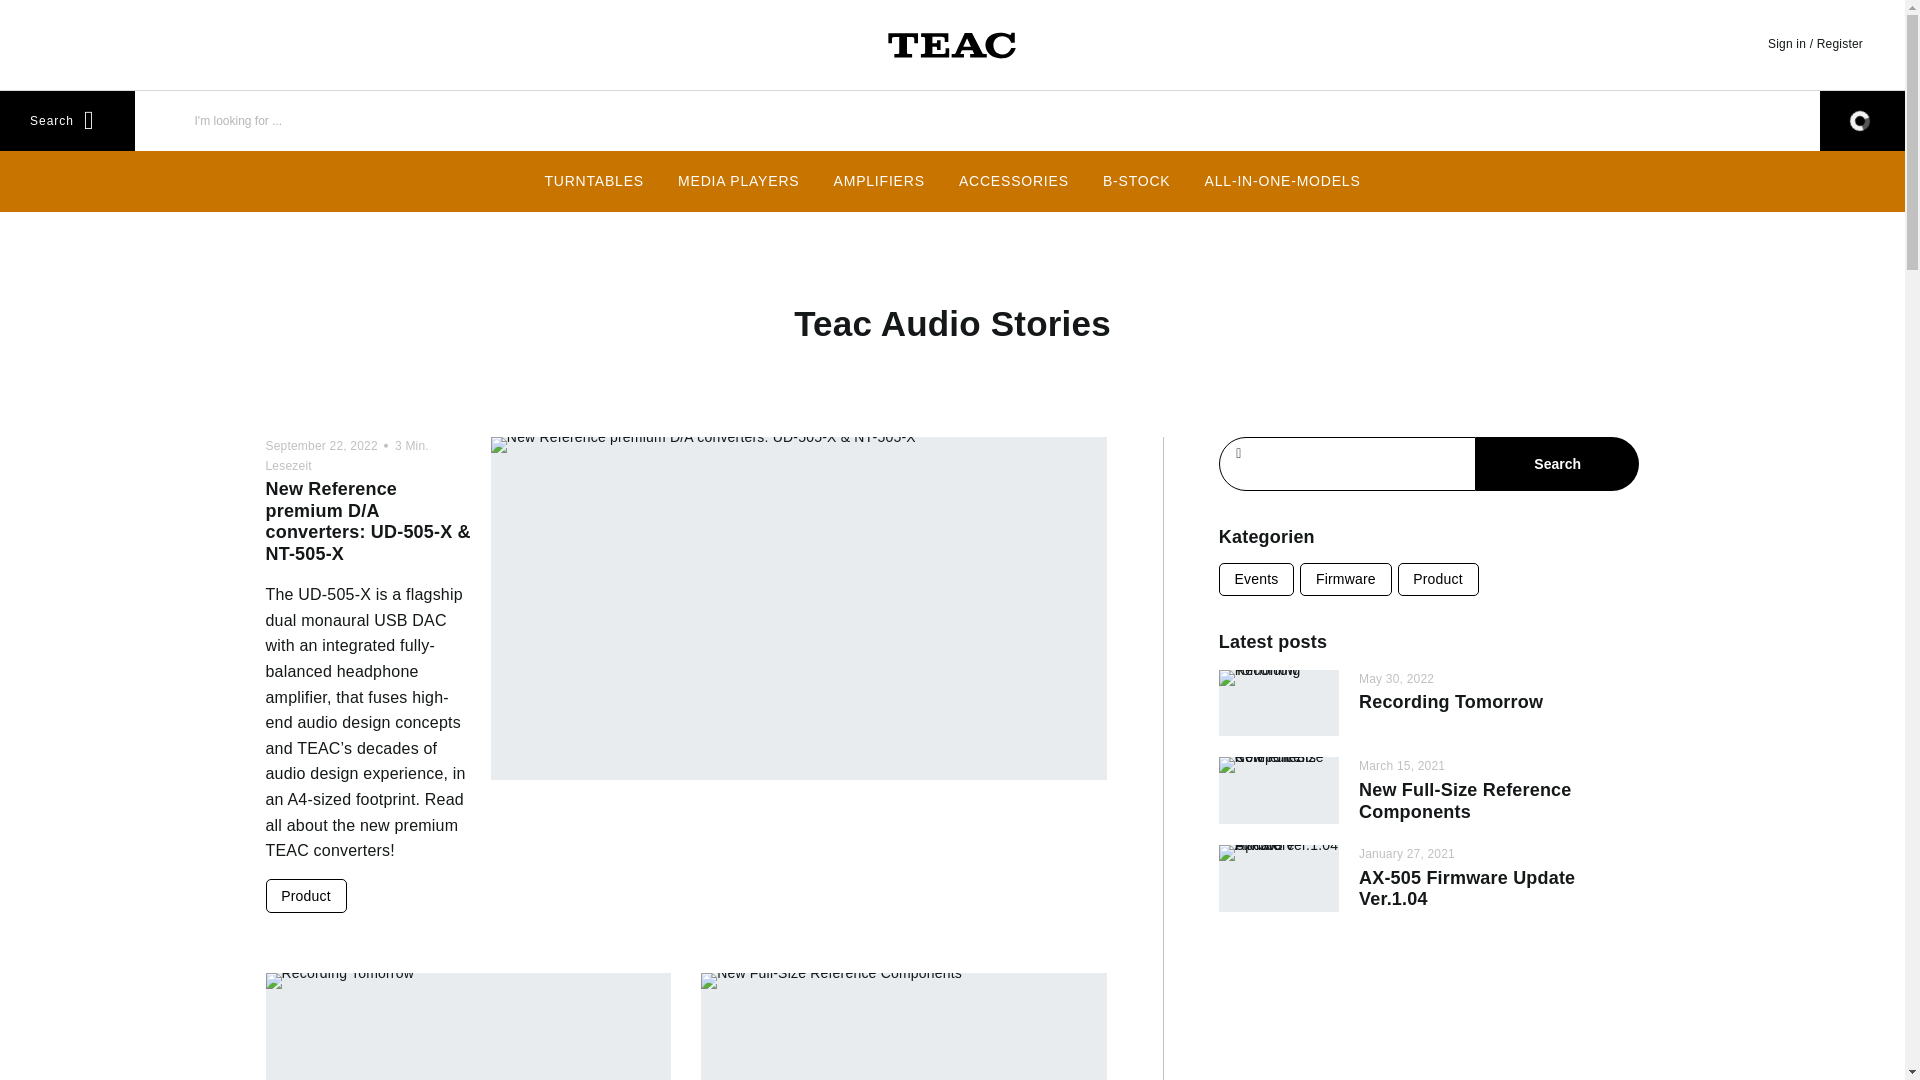 The image size is (1920, 1080). What do you see at coordinates (306, 896) in the screenshot?
I see `Product` at bounding box center [306, 896].